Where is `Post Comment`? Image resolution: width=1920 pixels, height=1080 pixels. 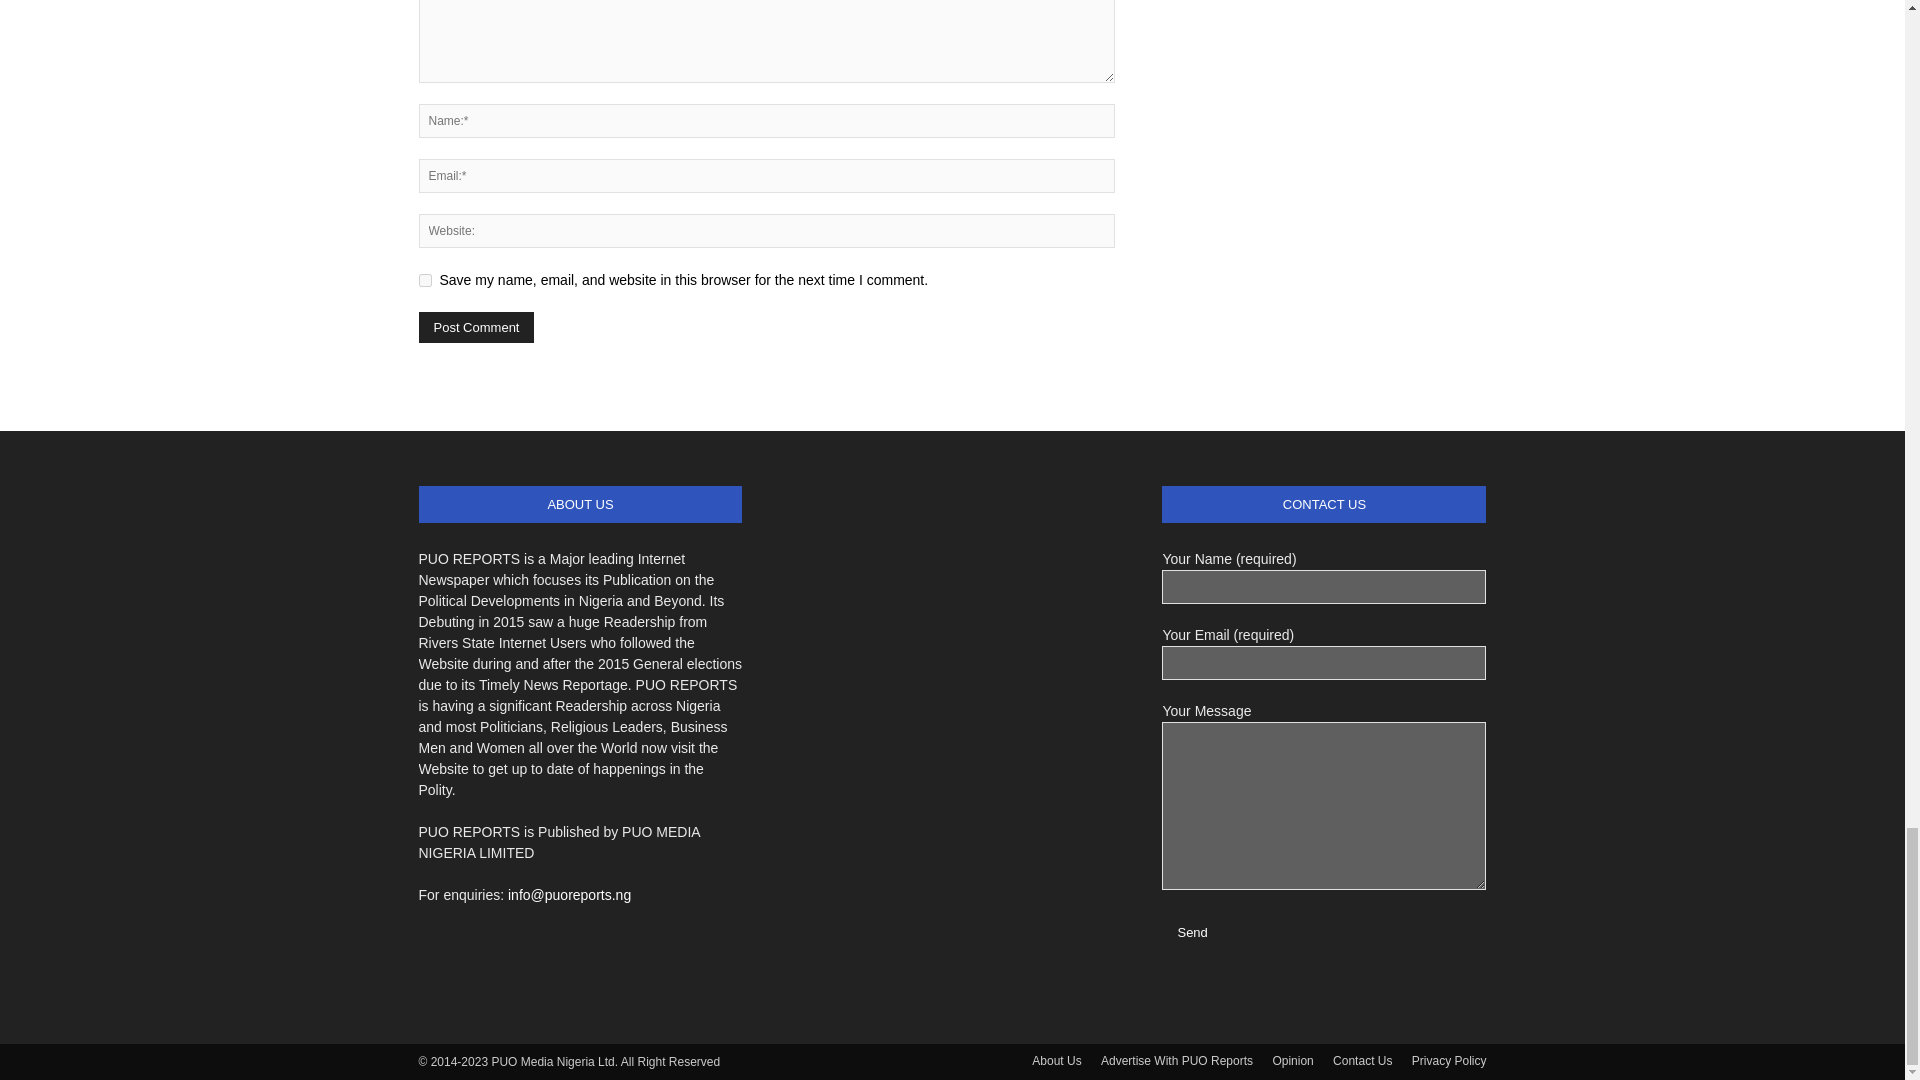 Post Comment is located at coordinates (476, 328).